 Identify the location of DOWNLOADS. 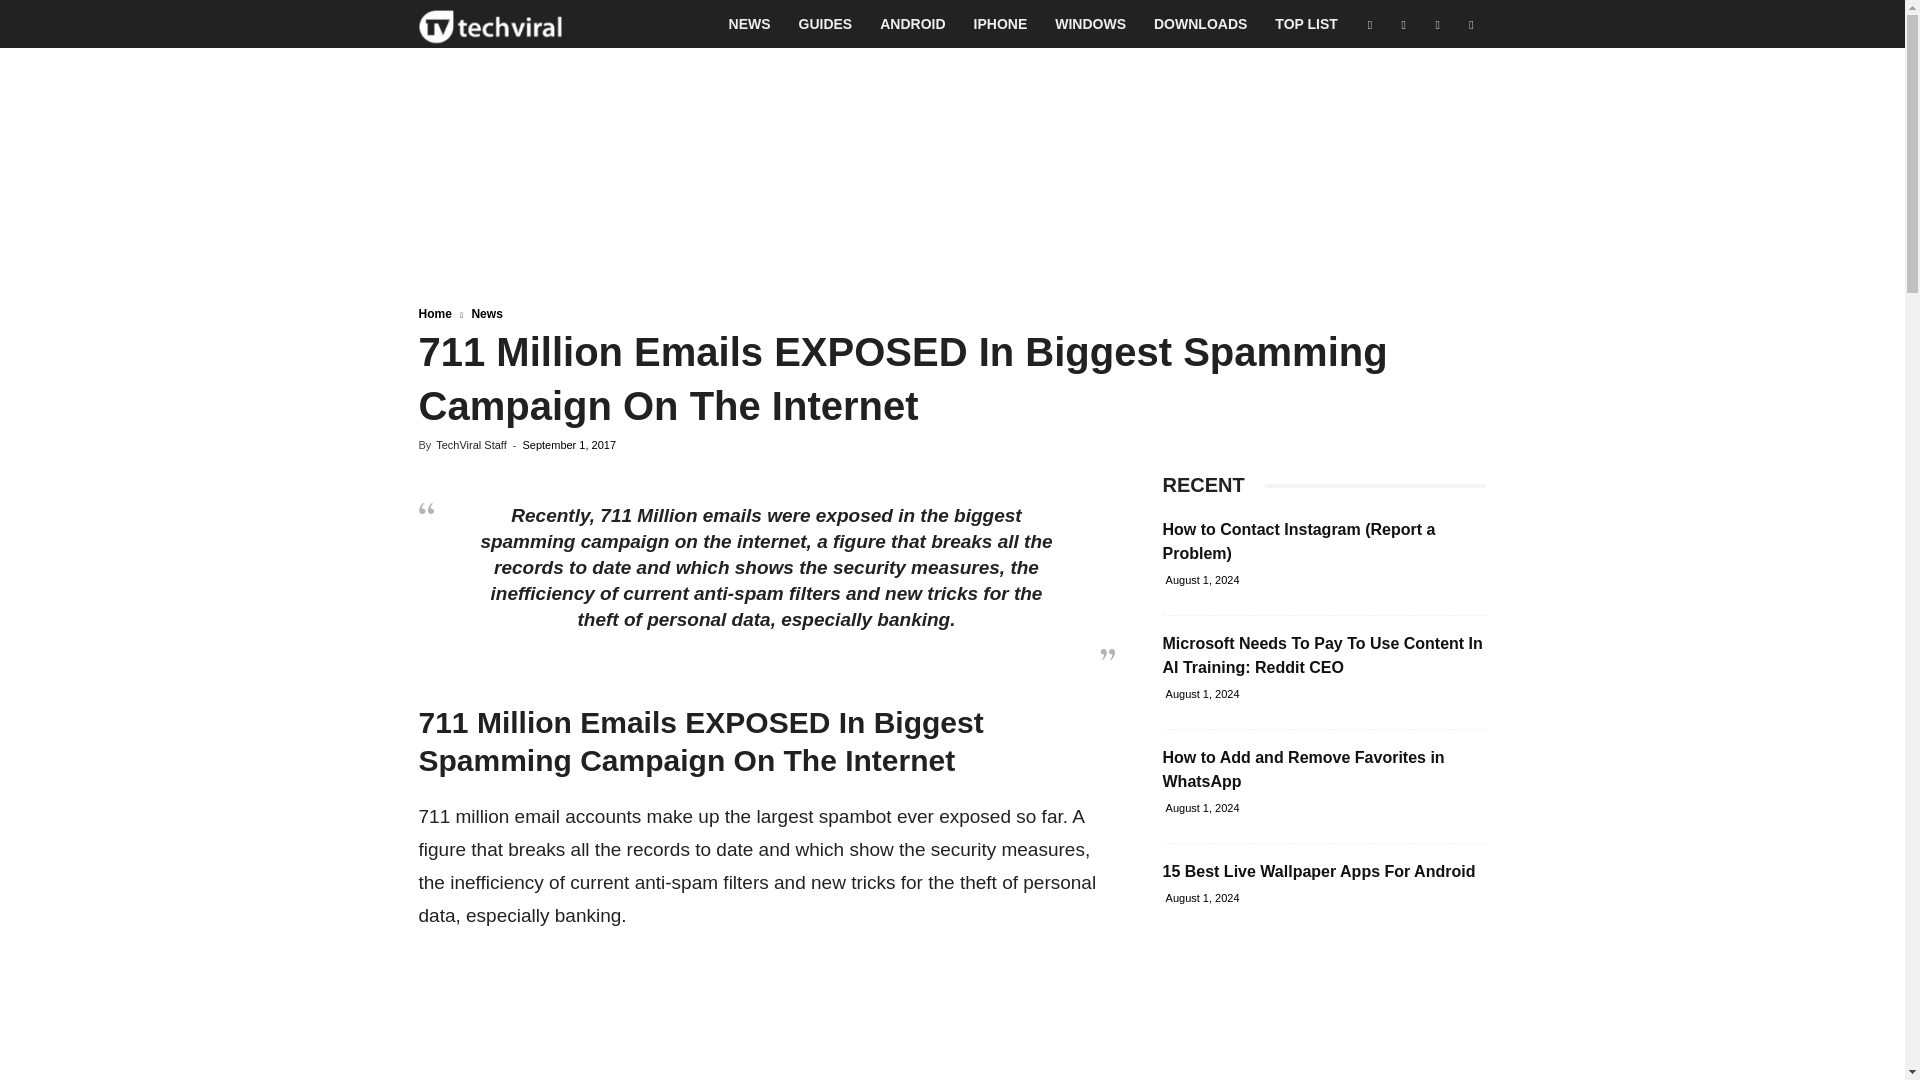
(1200, 24).